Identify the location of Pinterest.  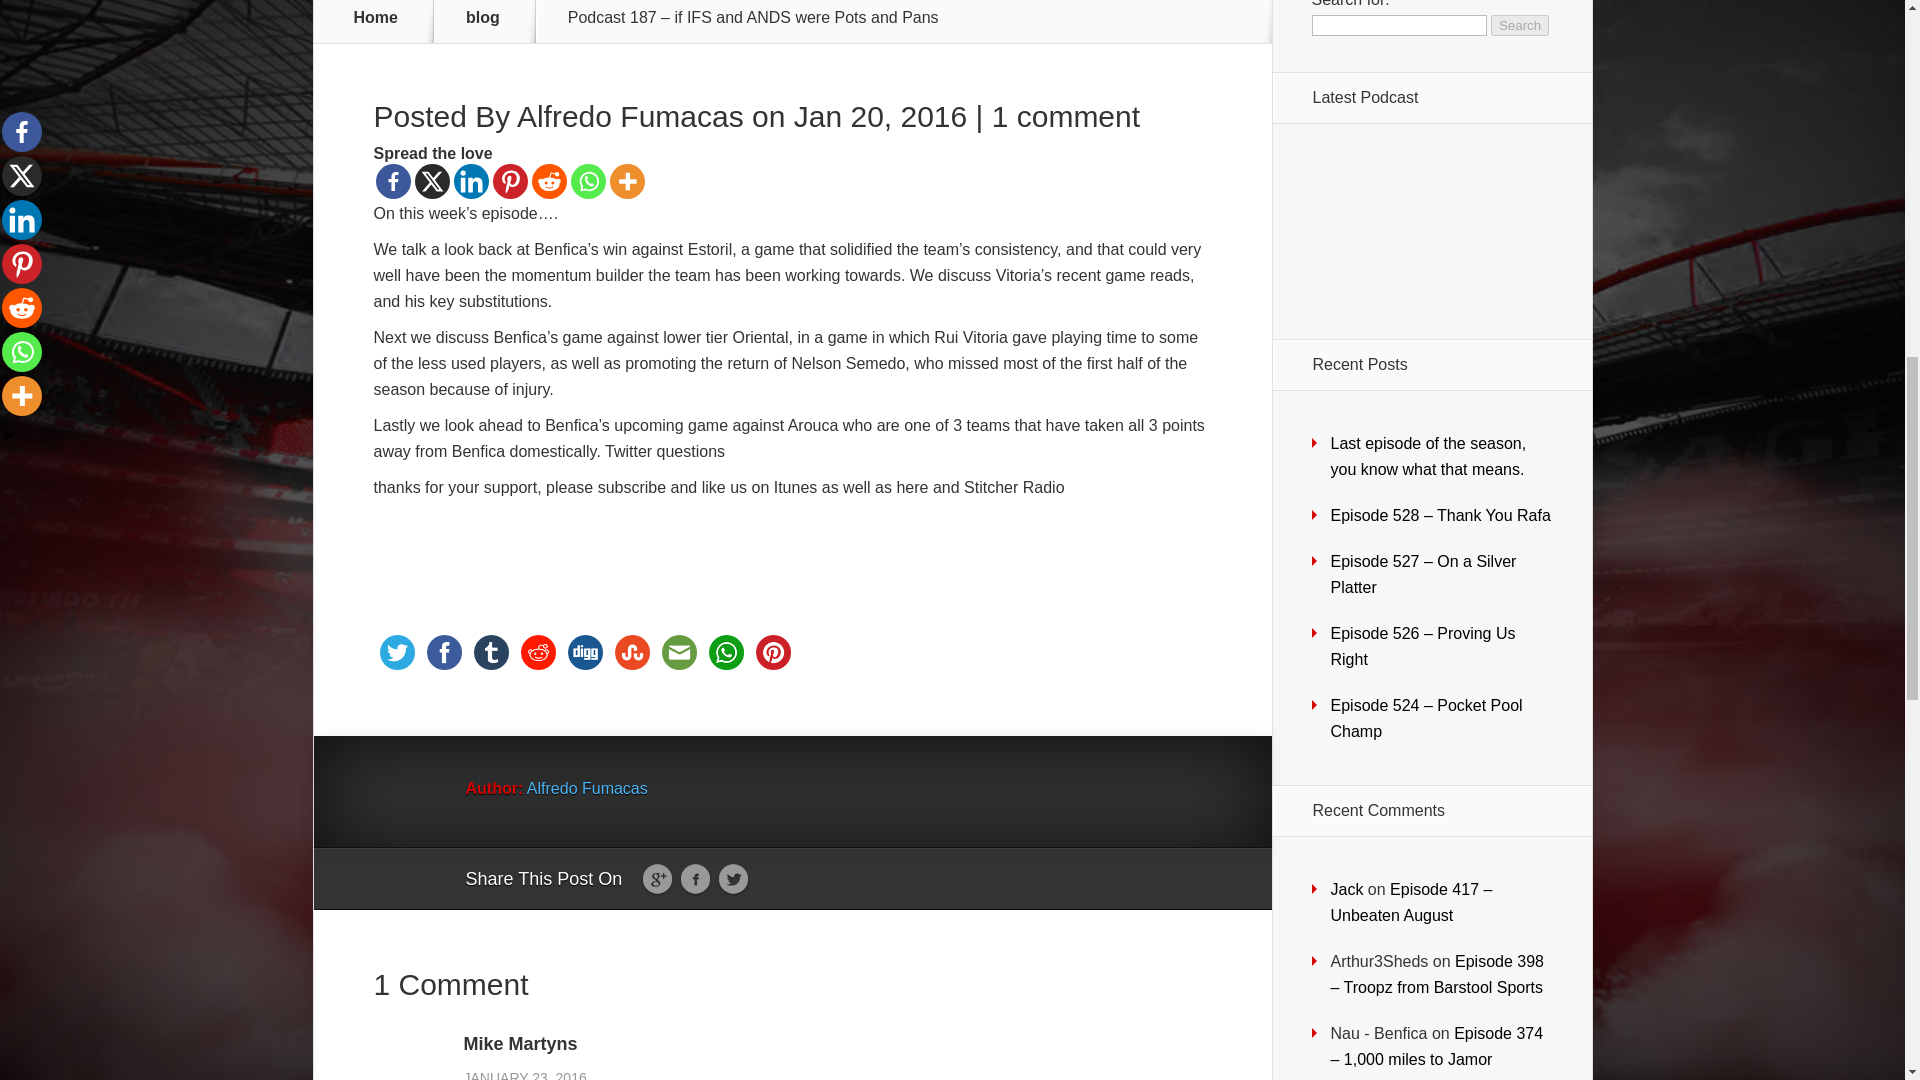
(508, 181).